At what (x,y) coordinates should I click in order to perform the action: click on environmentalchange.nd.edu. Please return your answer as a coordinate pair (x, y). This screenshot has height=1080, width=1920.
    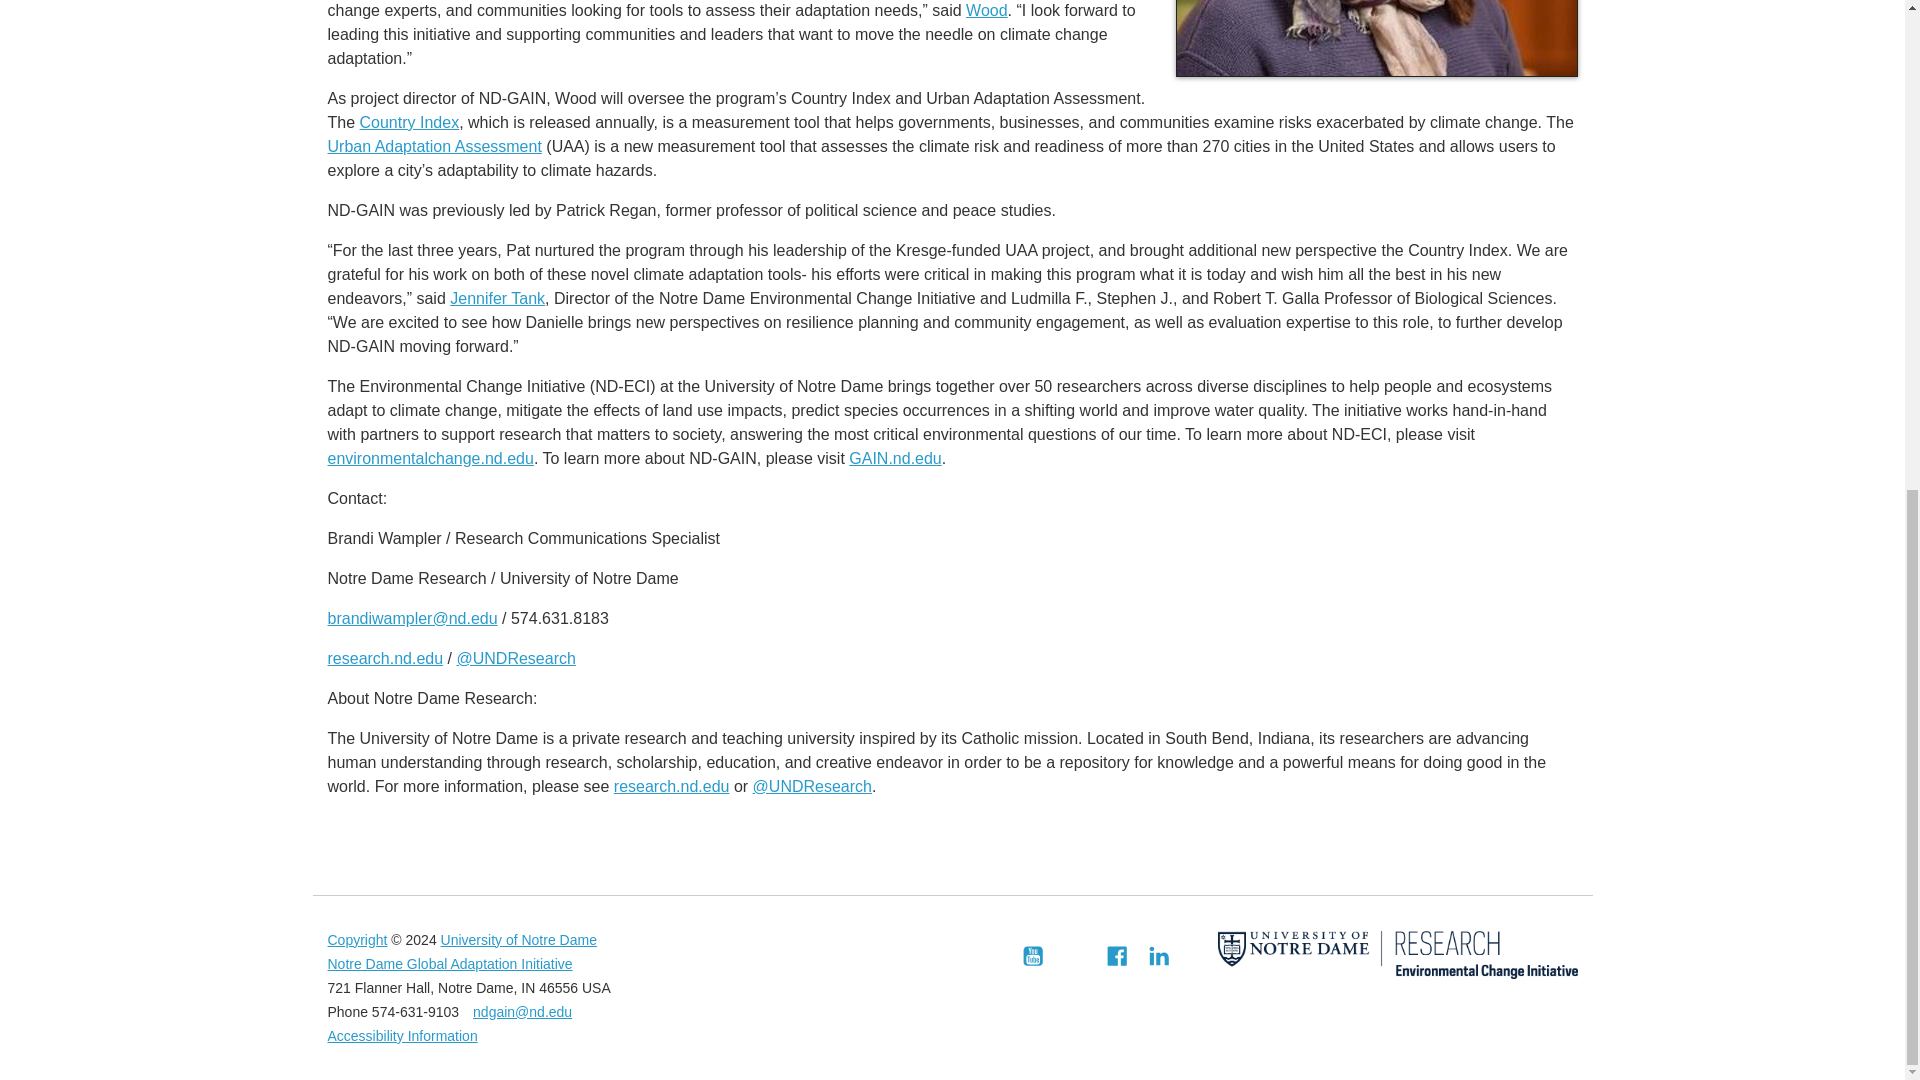
    Looking at the image, I should click on (430, 458).